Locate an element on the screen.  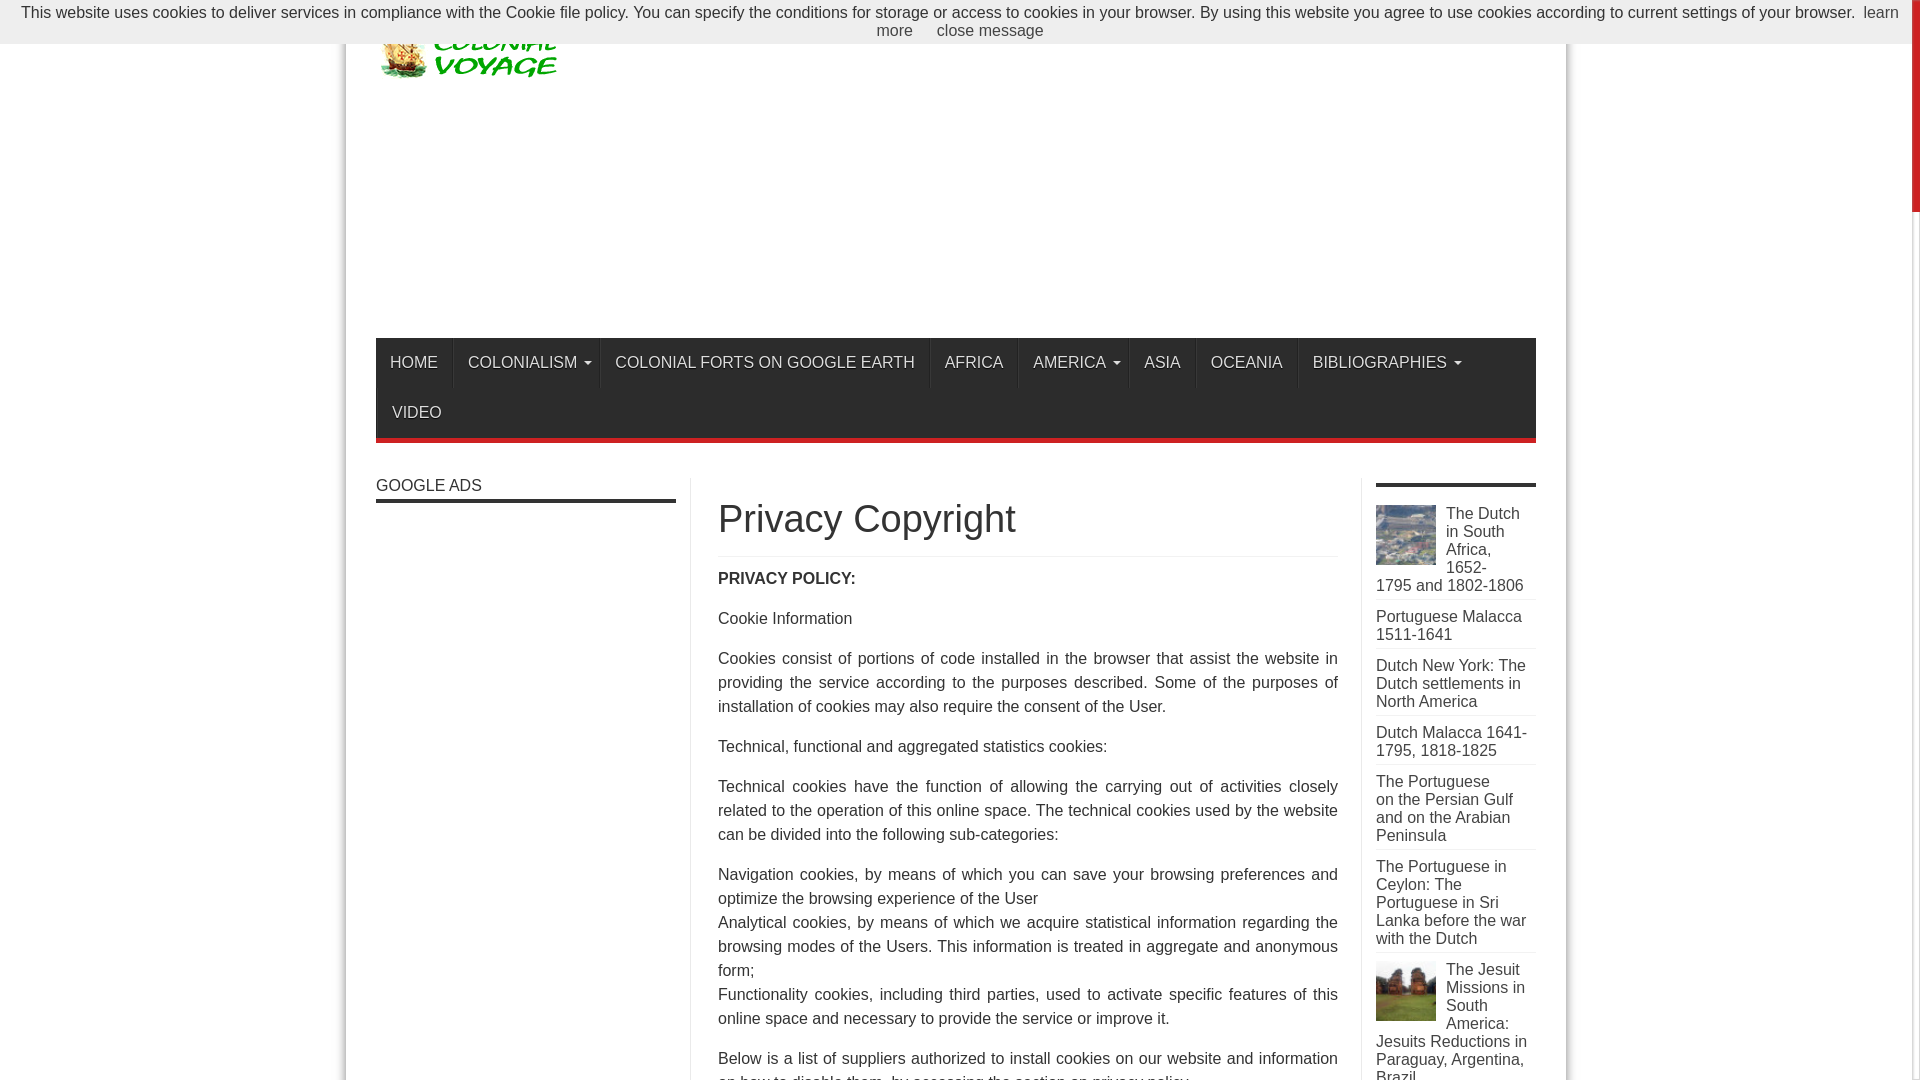
AMERICA is located at coordinates (1072, 362).